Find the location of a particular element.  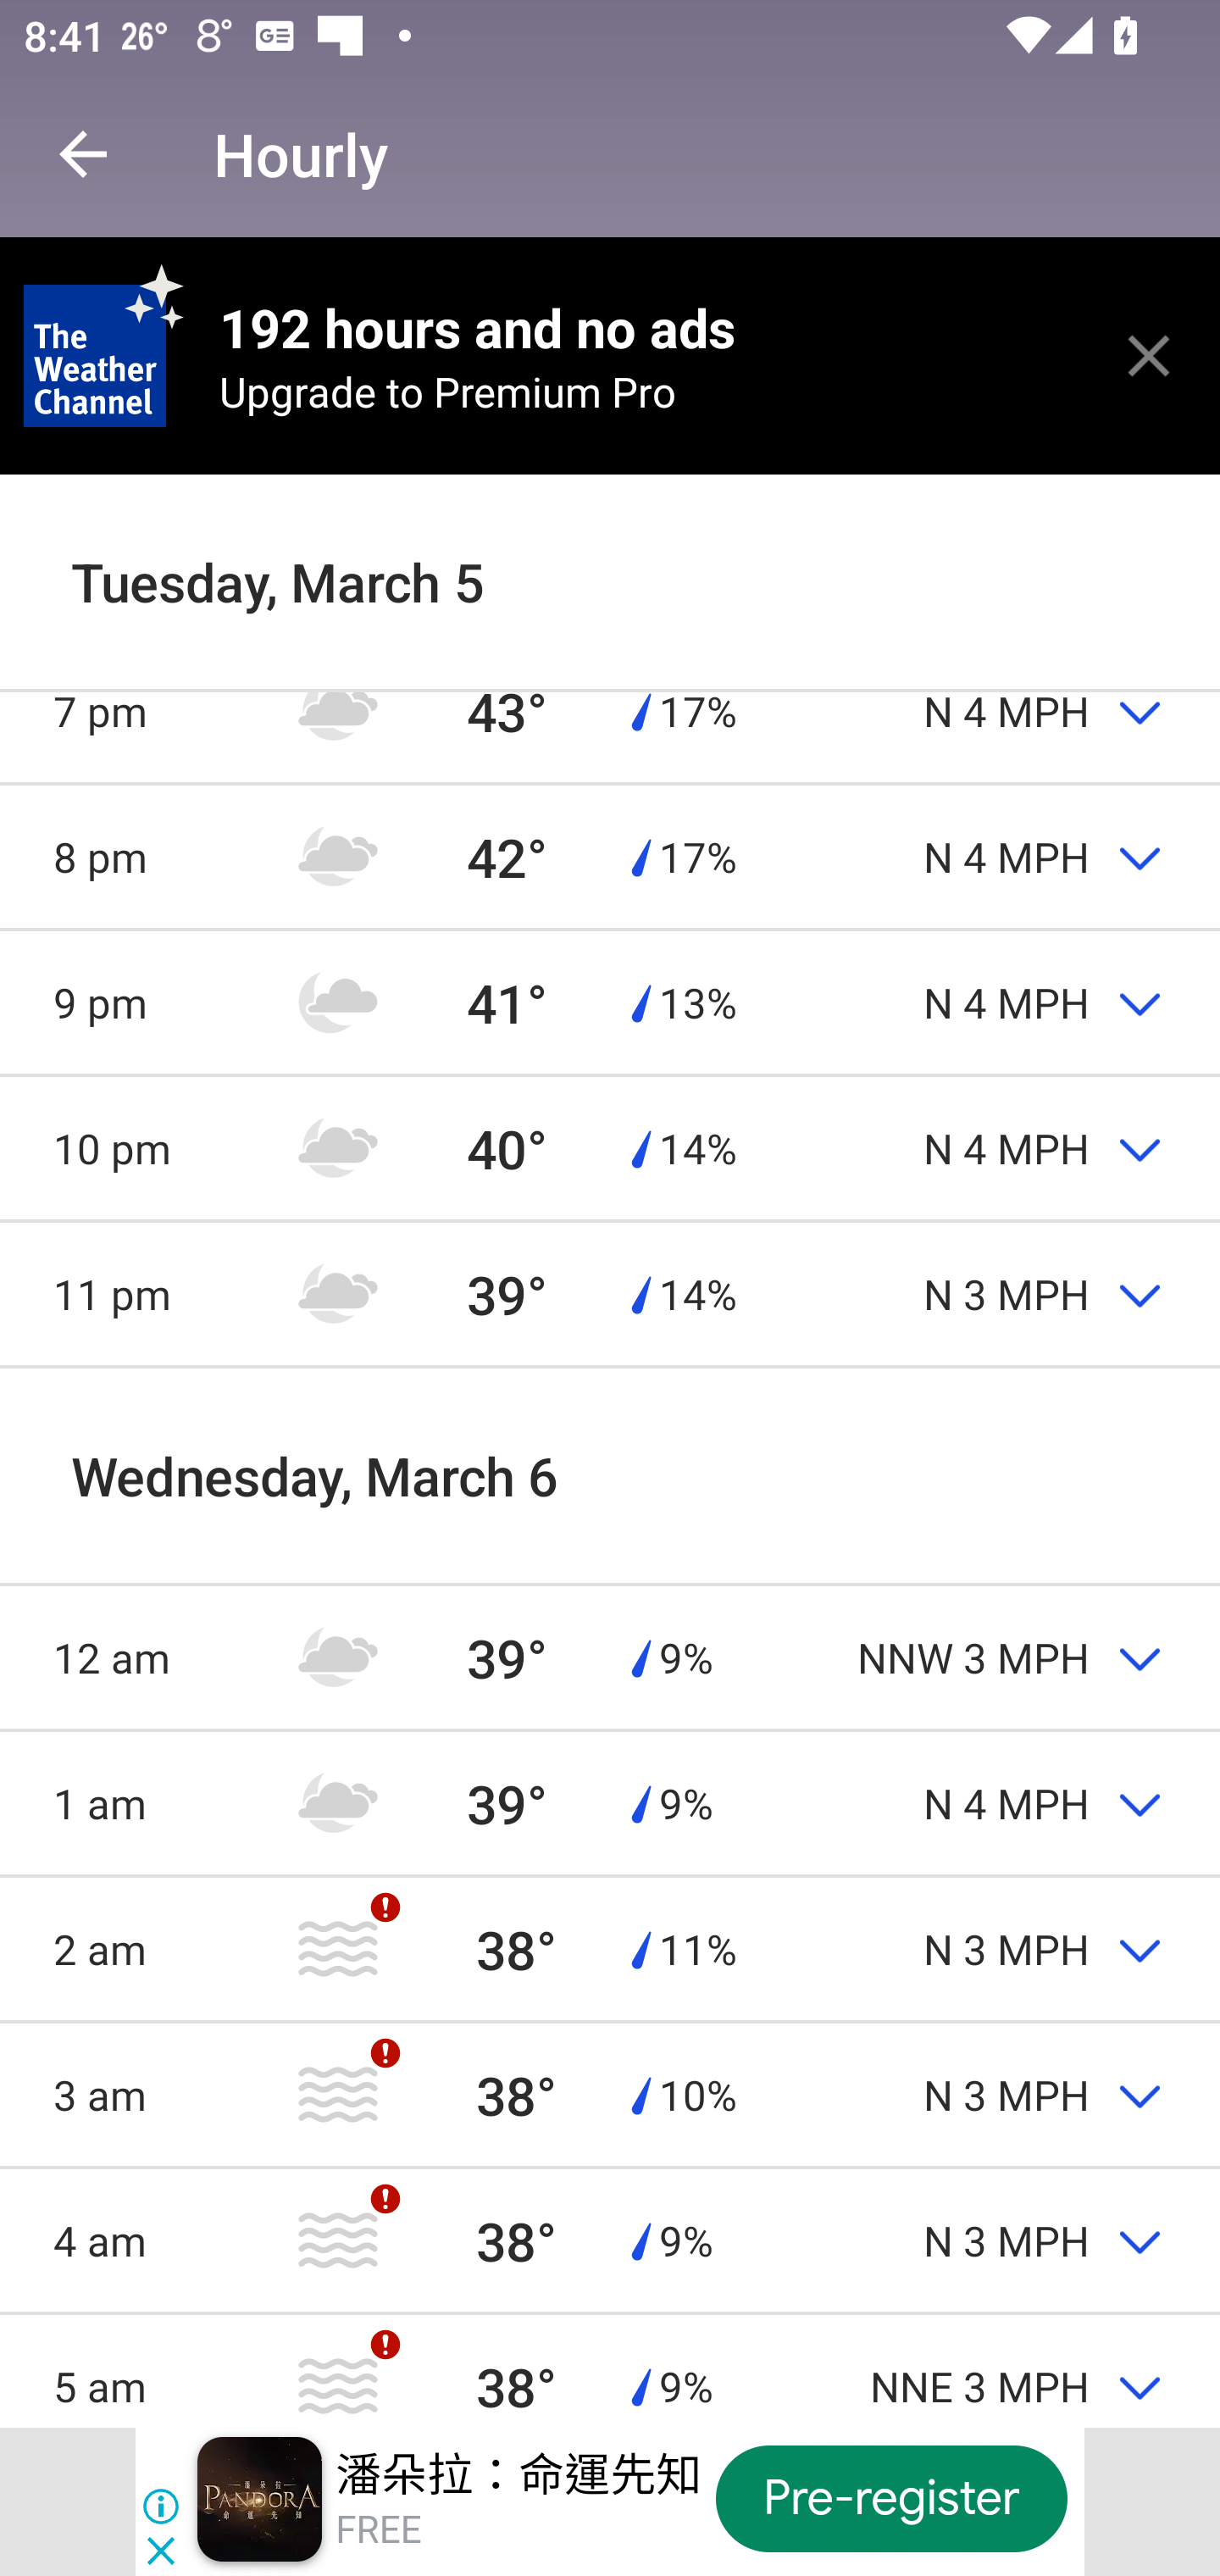

6 pm 45° 16% N 5 MPH is located at coordinates (610, 564).